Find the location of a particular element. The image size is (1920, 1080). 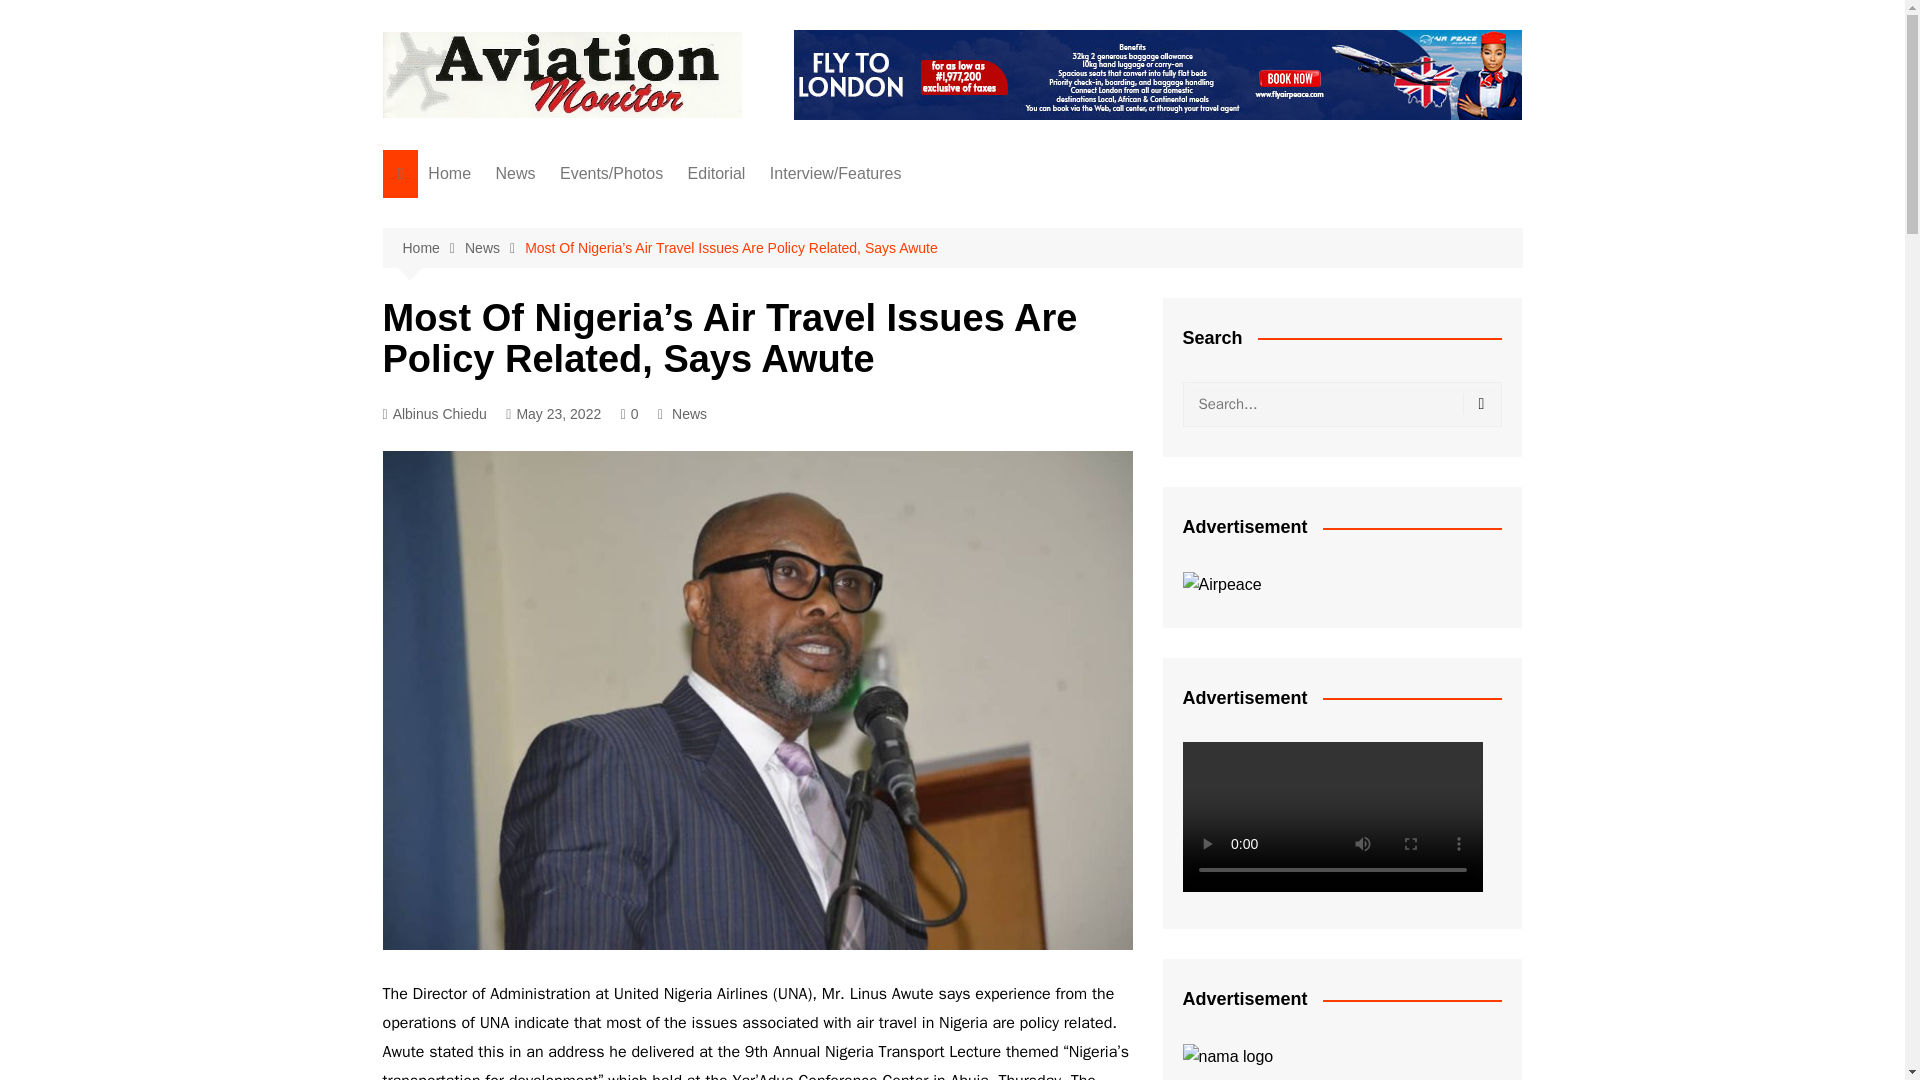

May 23, 2022 is located at coordinates (553, 414).